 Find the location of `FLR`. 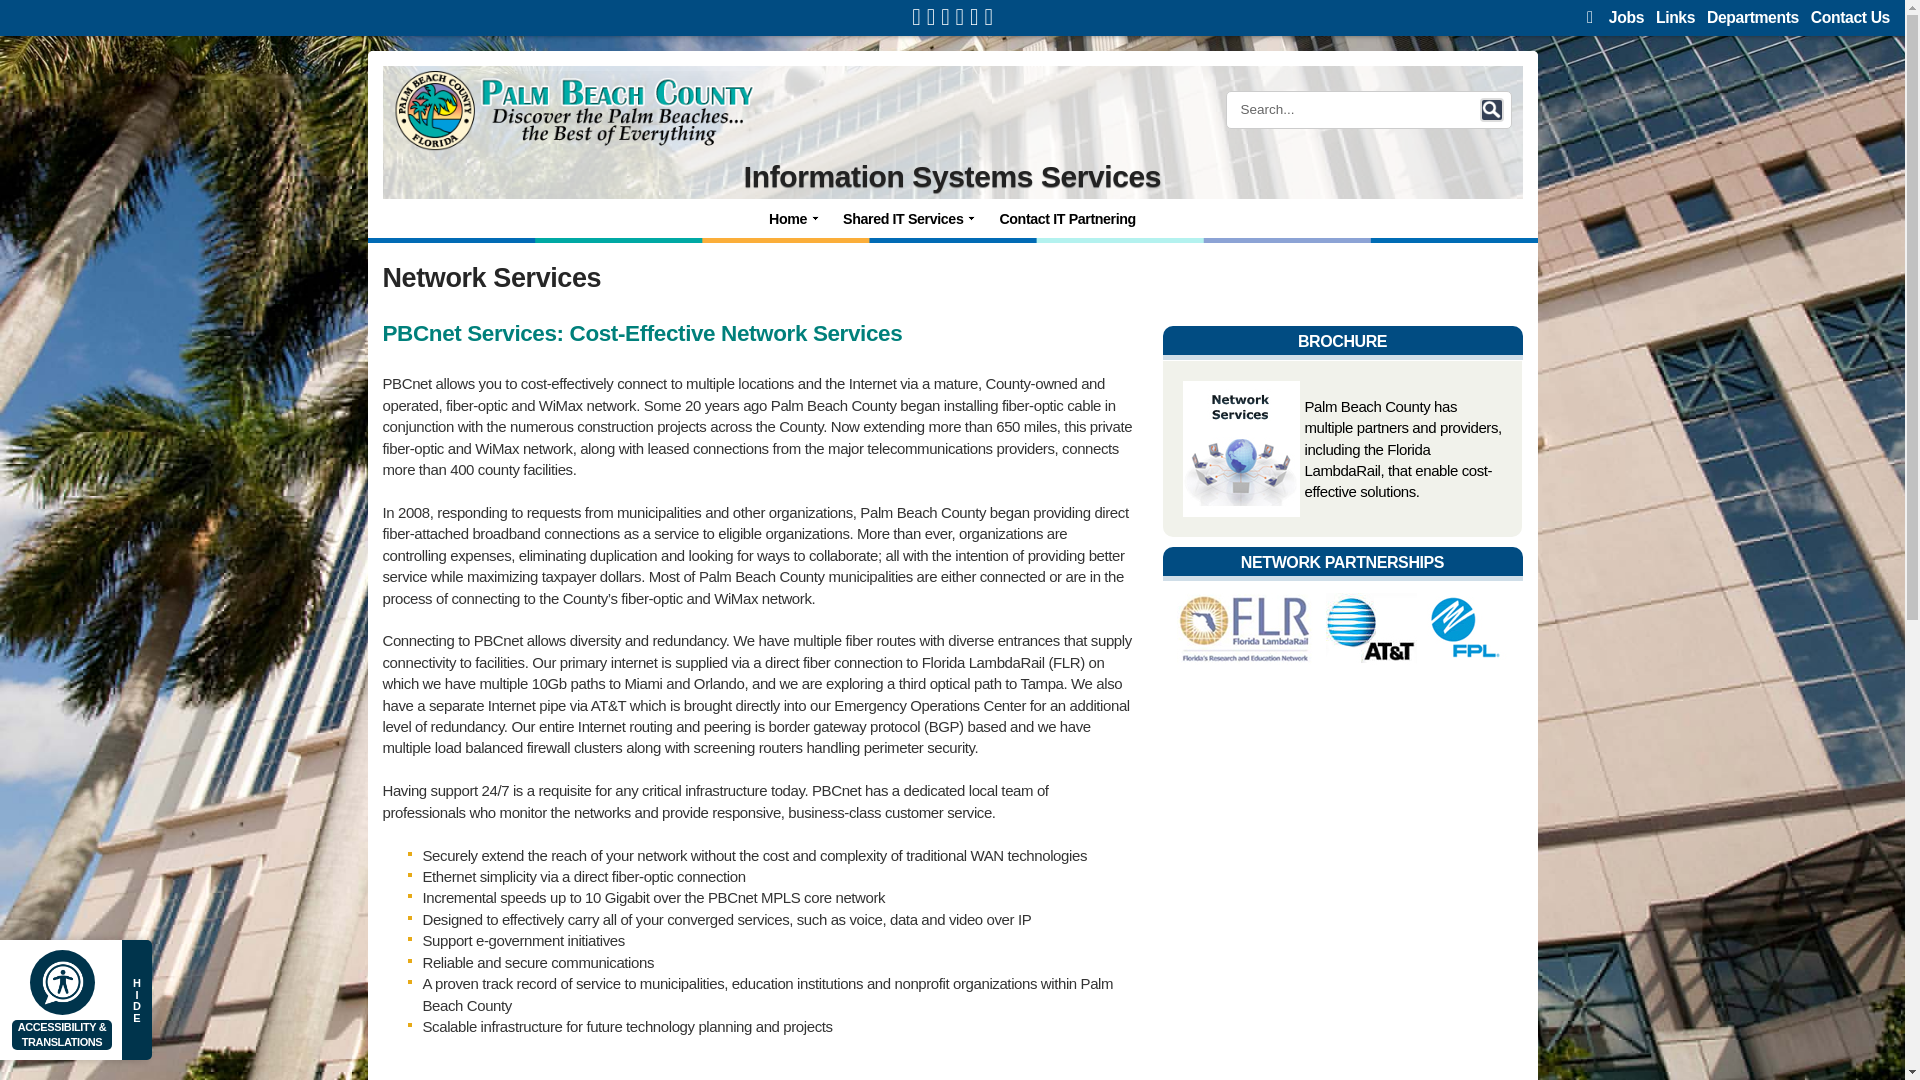

FLR is located at coordinates (1245, 627).